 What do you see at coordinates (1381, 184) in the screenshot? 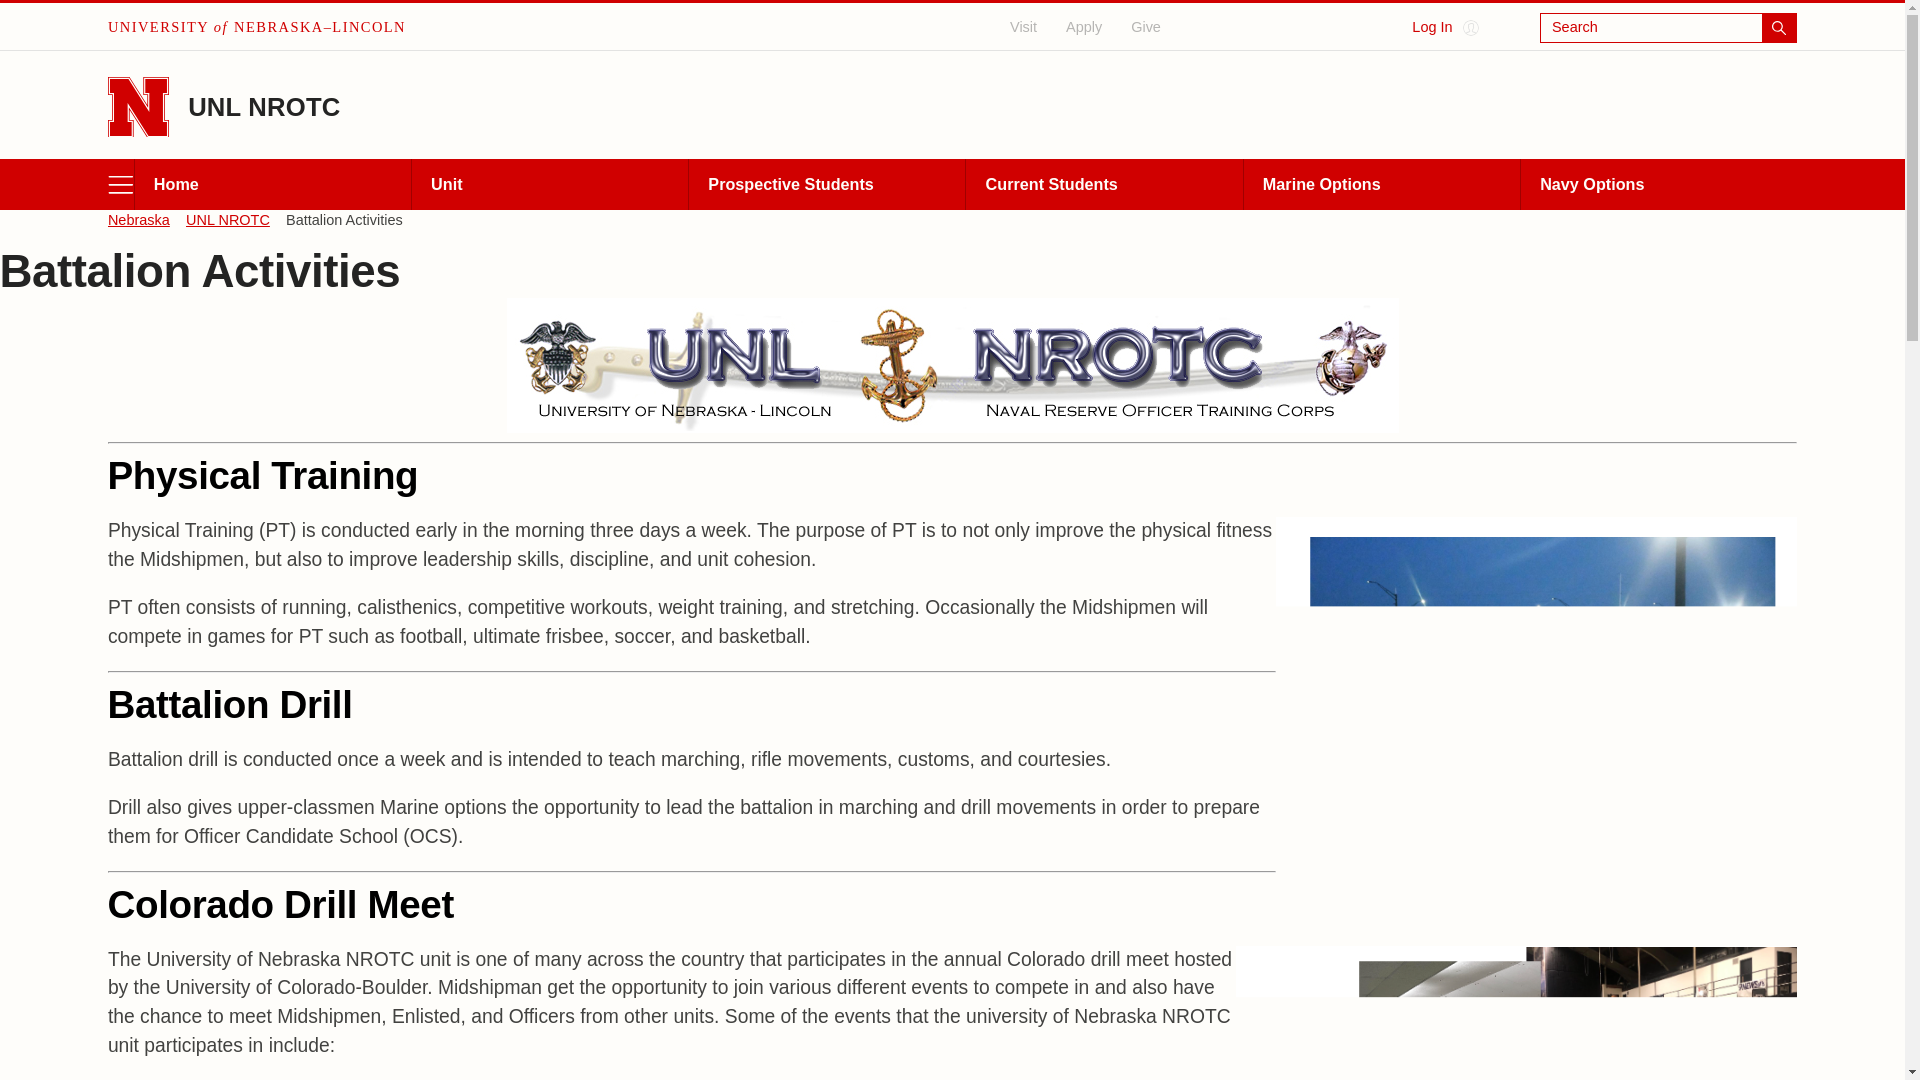
I see `Marine Options` at bounding box center [1381, 184].